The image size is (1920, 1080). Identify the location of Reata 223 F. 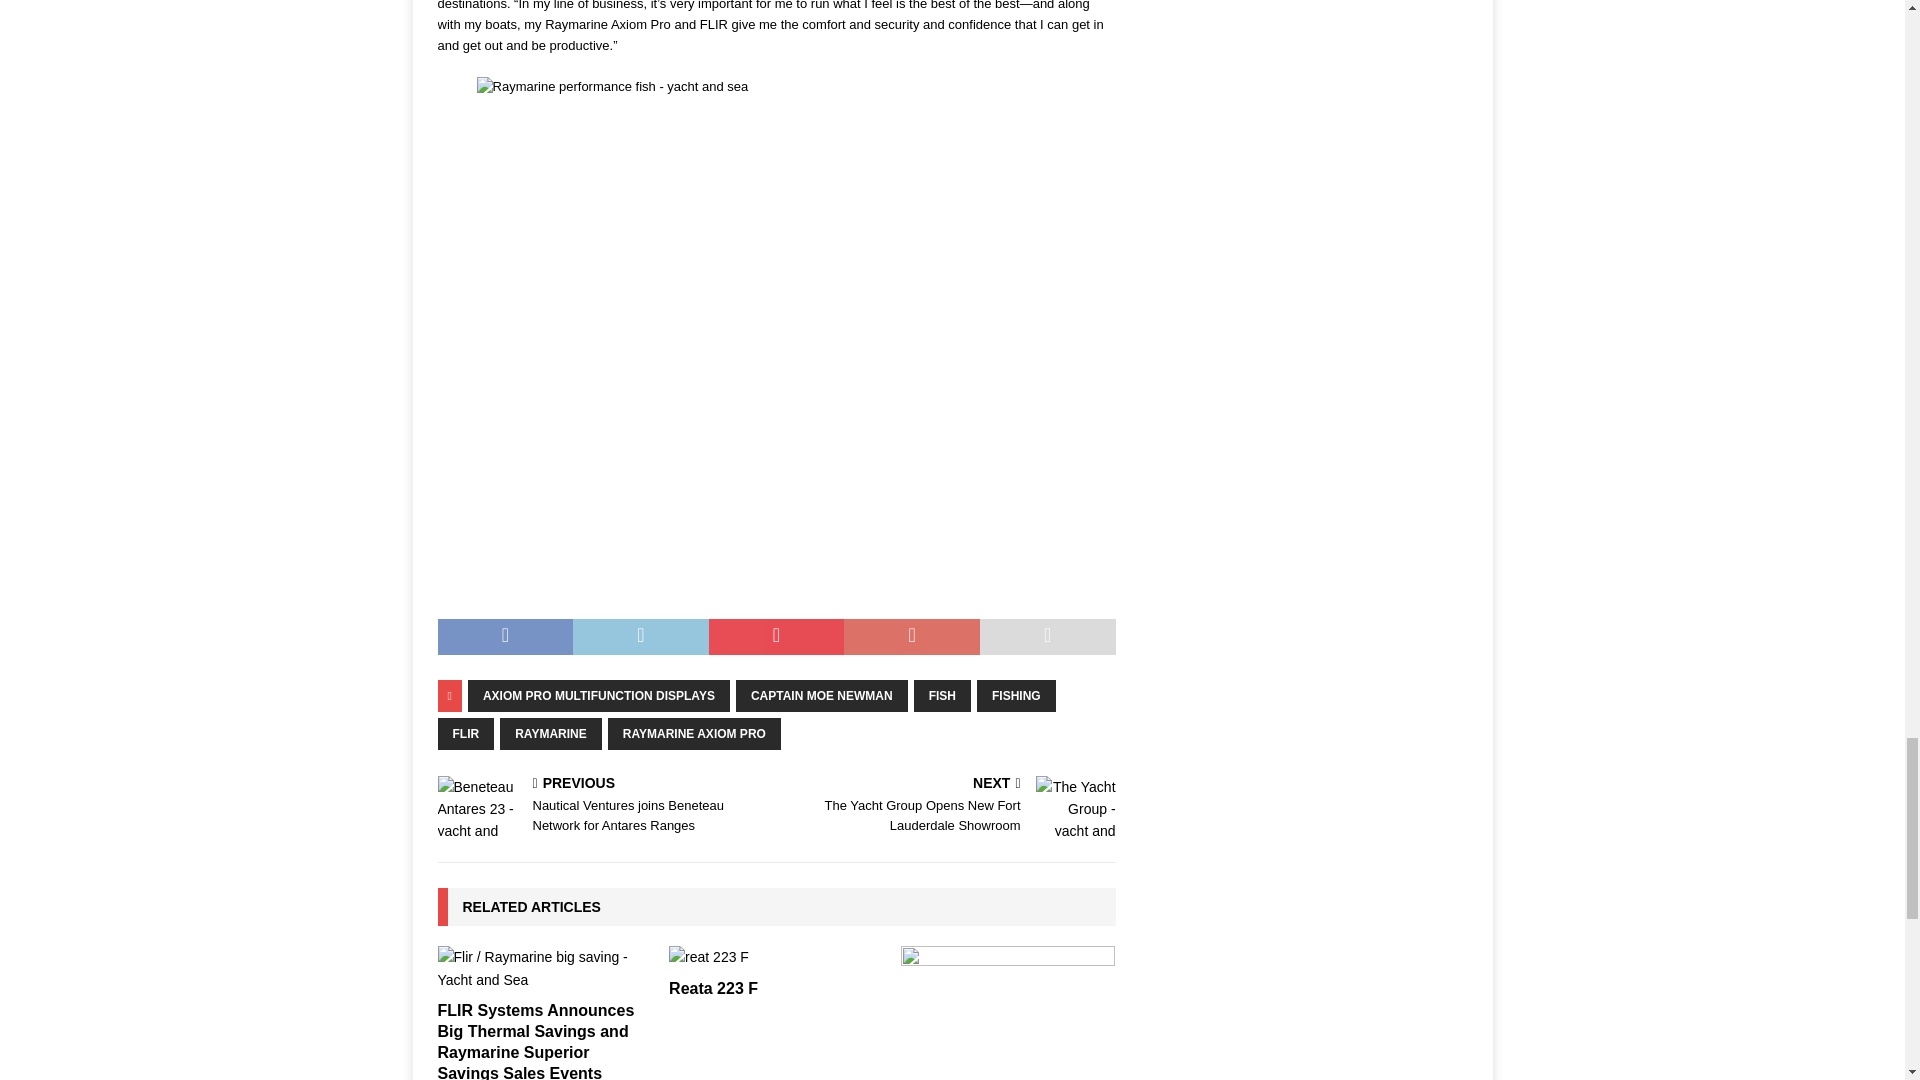
(776, 956).